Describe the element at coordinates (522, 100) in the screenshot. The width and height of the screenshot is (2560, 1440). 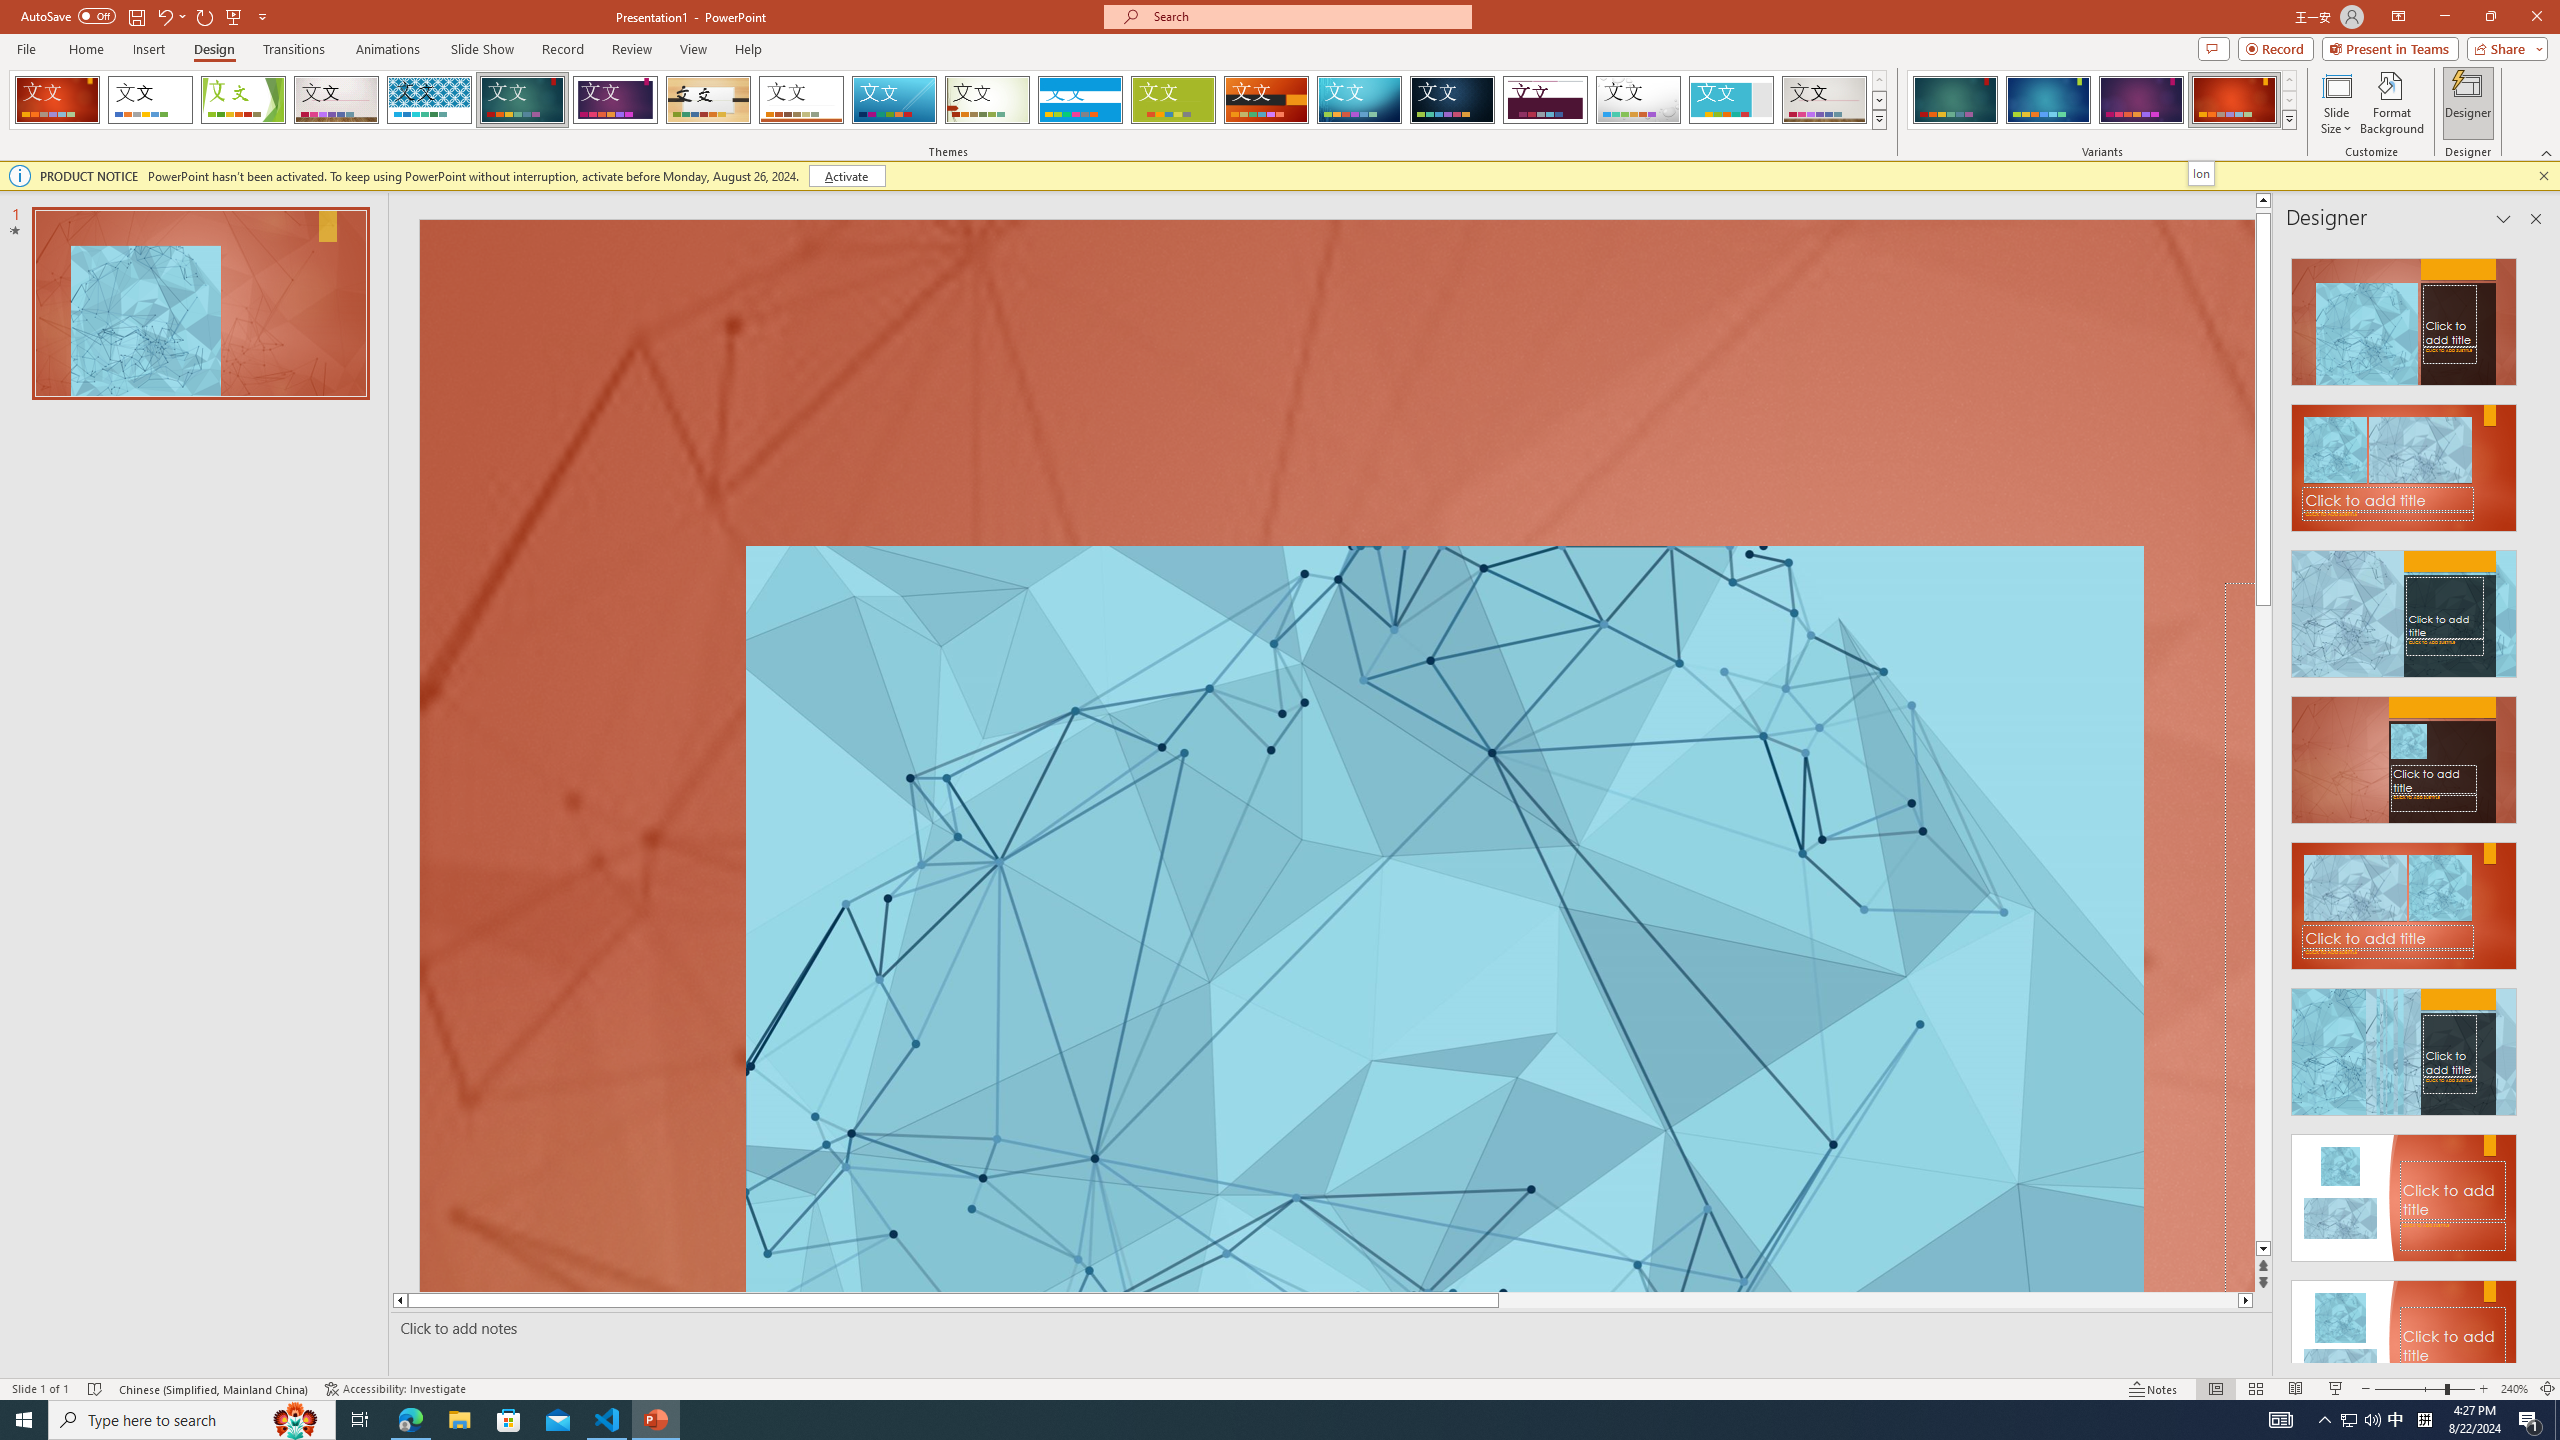
I see `Ion` at that location.